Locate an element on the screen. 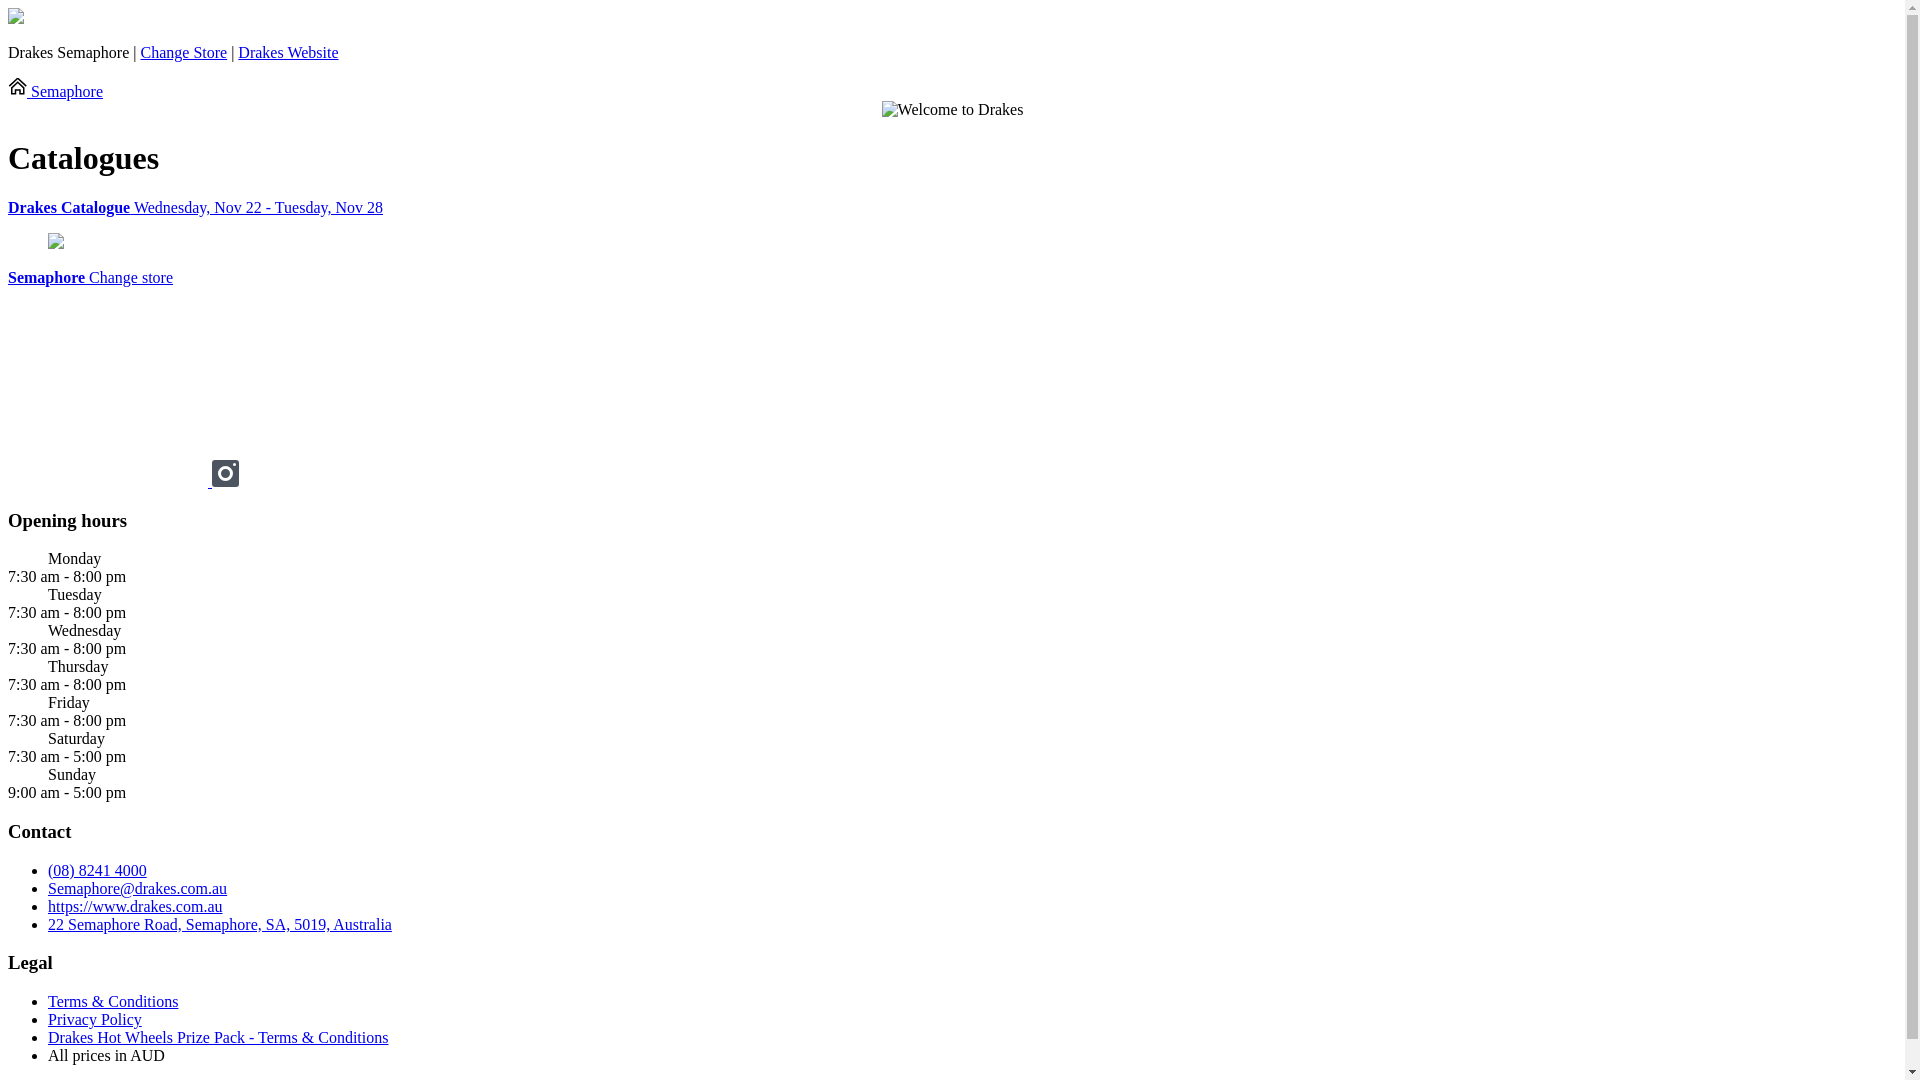 The image size is (1920, 1080). Privacy Policy is located at coordinates (95, 1020).